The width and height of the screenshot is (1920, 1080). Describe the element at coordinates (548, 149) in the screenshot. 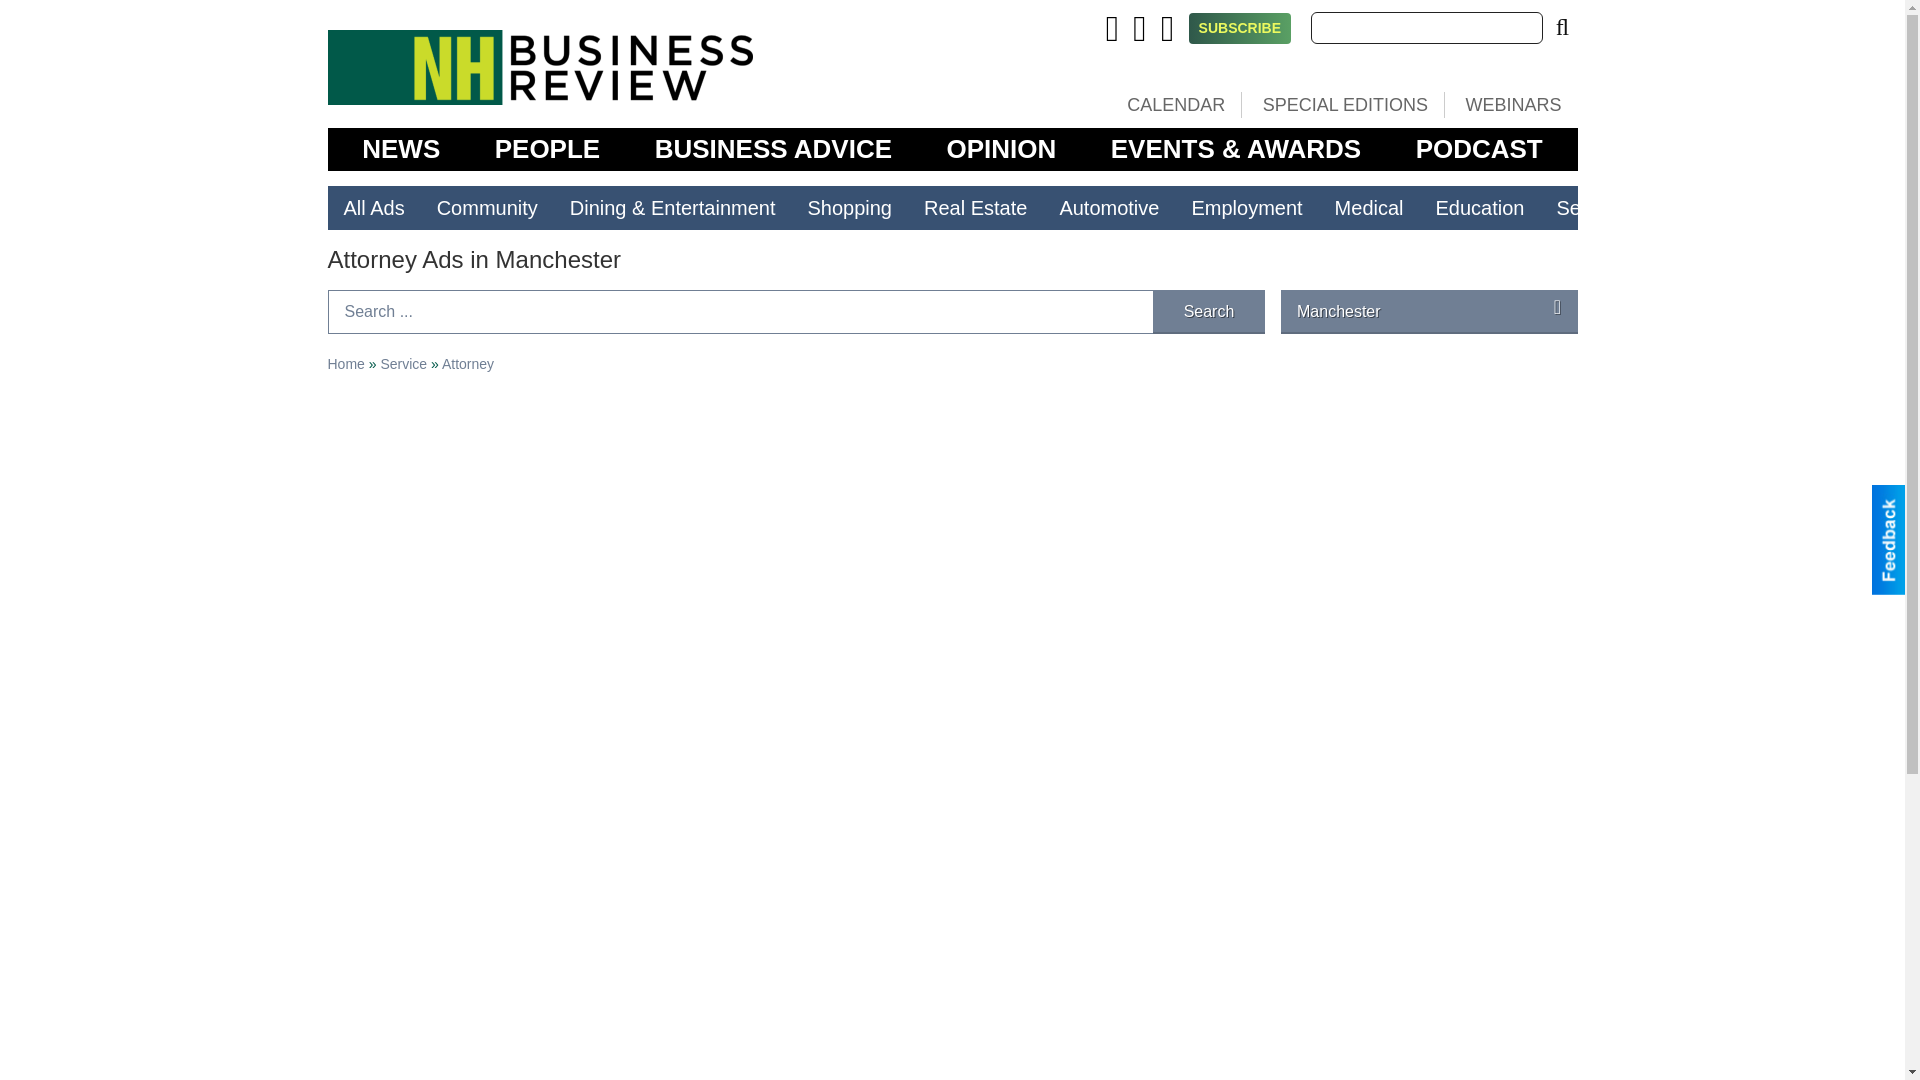

I see `PEOPLE` at that location.